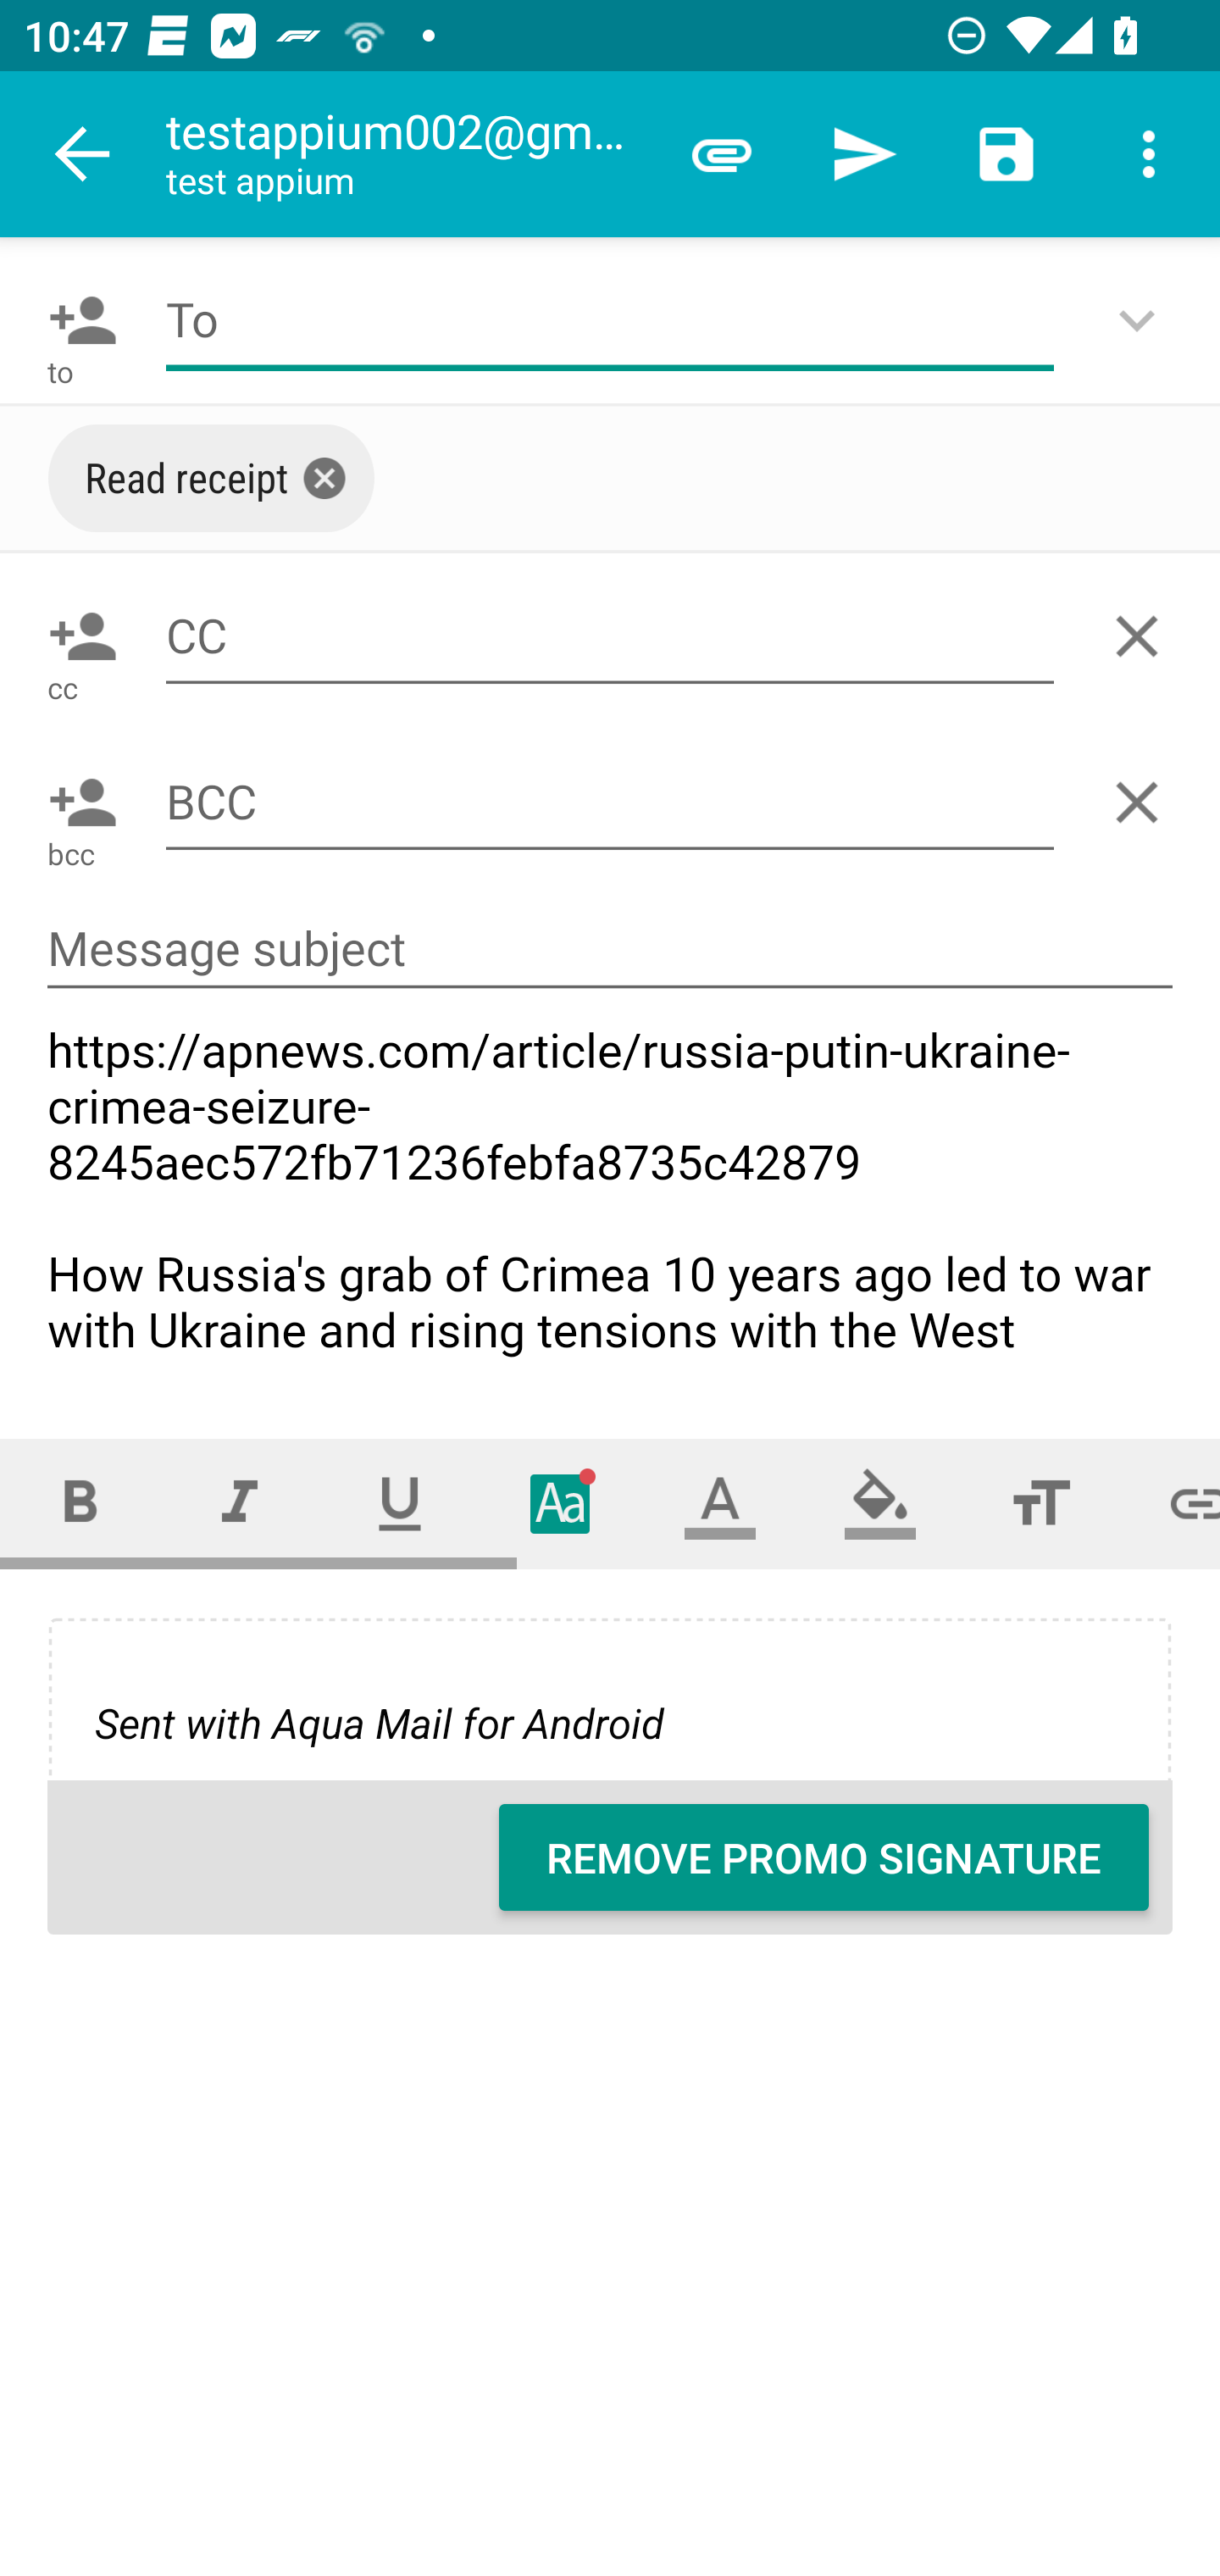 This screenshot has height=2576, width=1220. What do you see at coordinates (722, 154) in the screenshot?
I see `Attach` at bounding box center [722, 154].